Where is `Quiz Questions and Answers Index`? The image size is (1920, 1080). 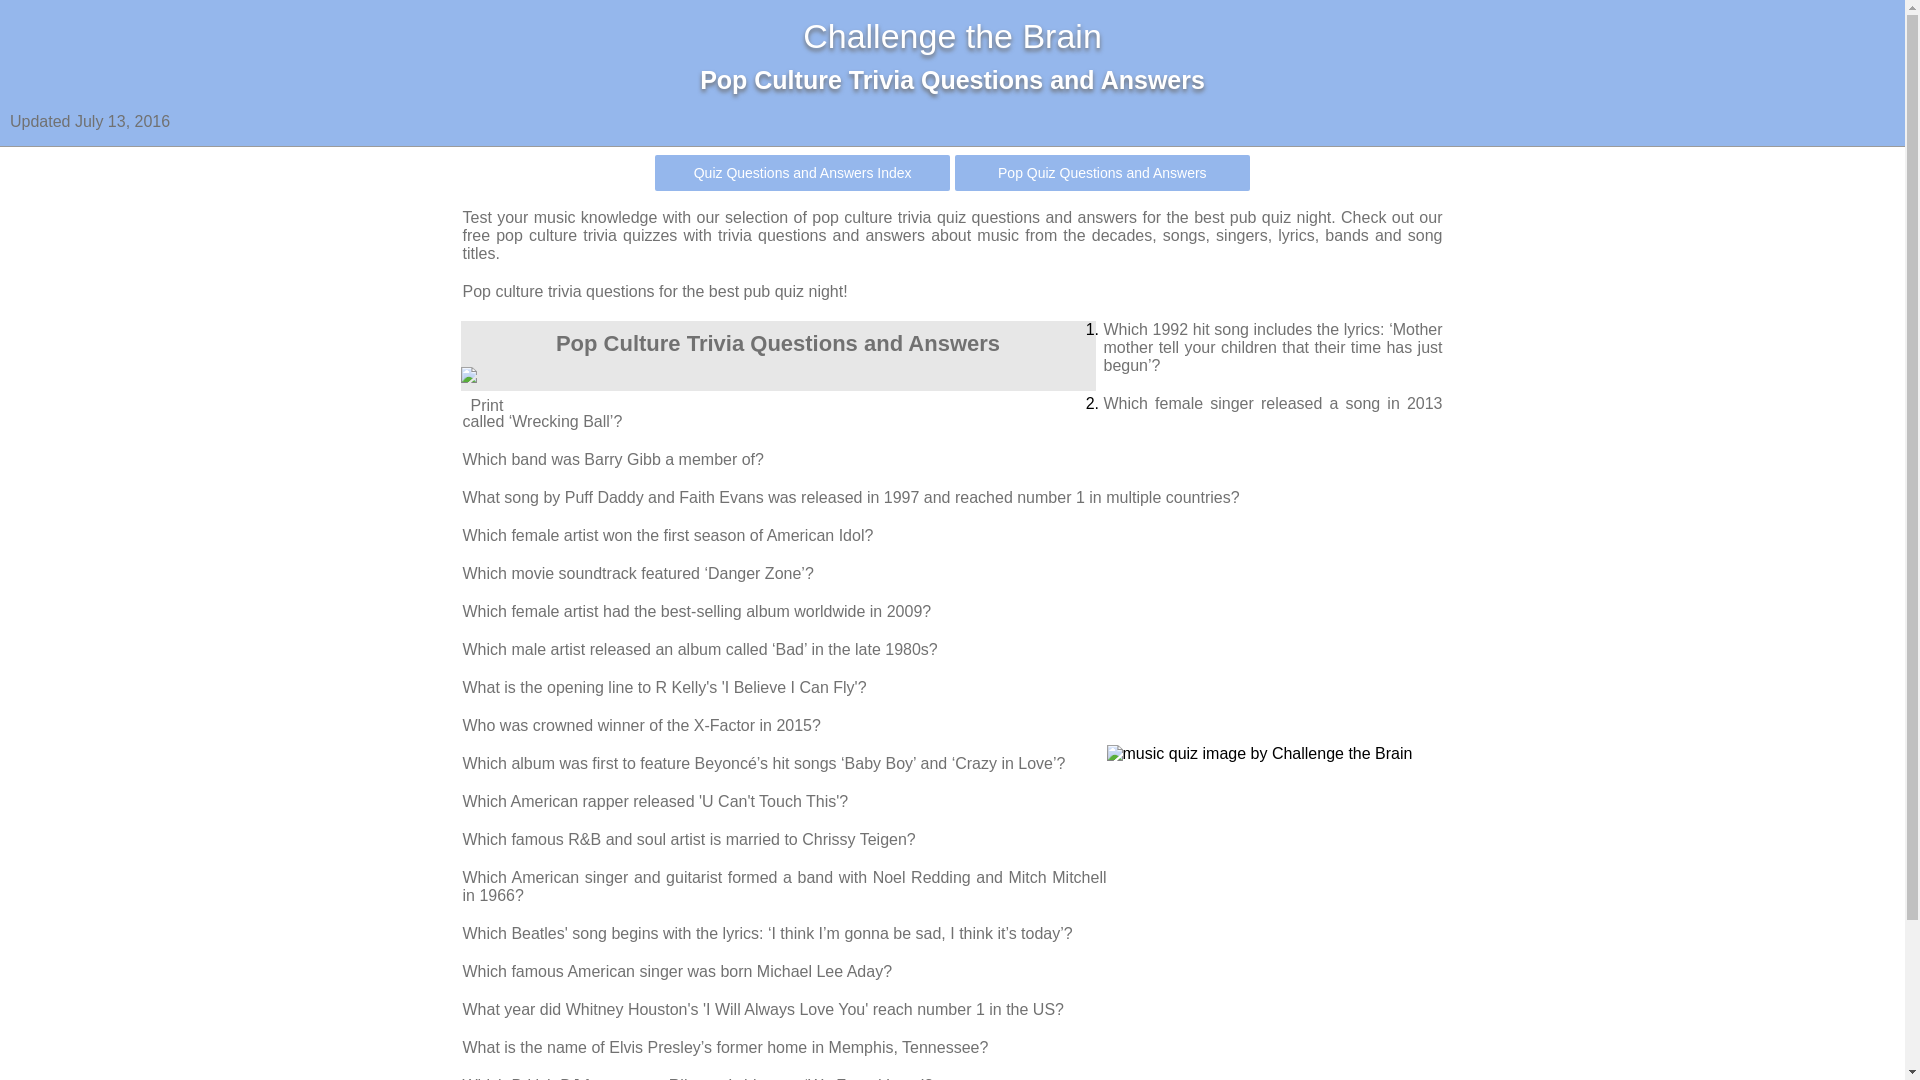 Quiz Questions and Answers Index is located at coordinates (802, 173).